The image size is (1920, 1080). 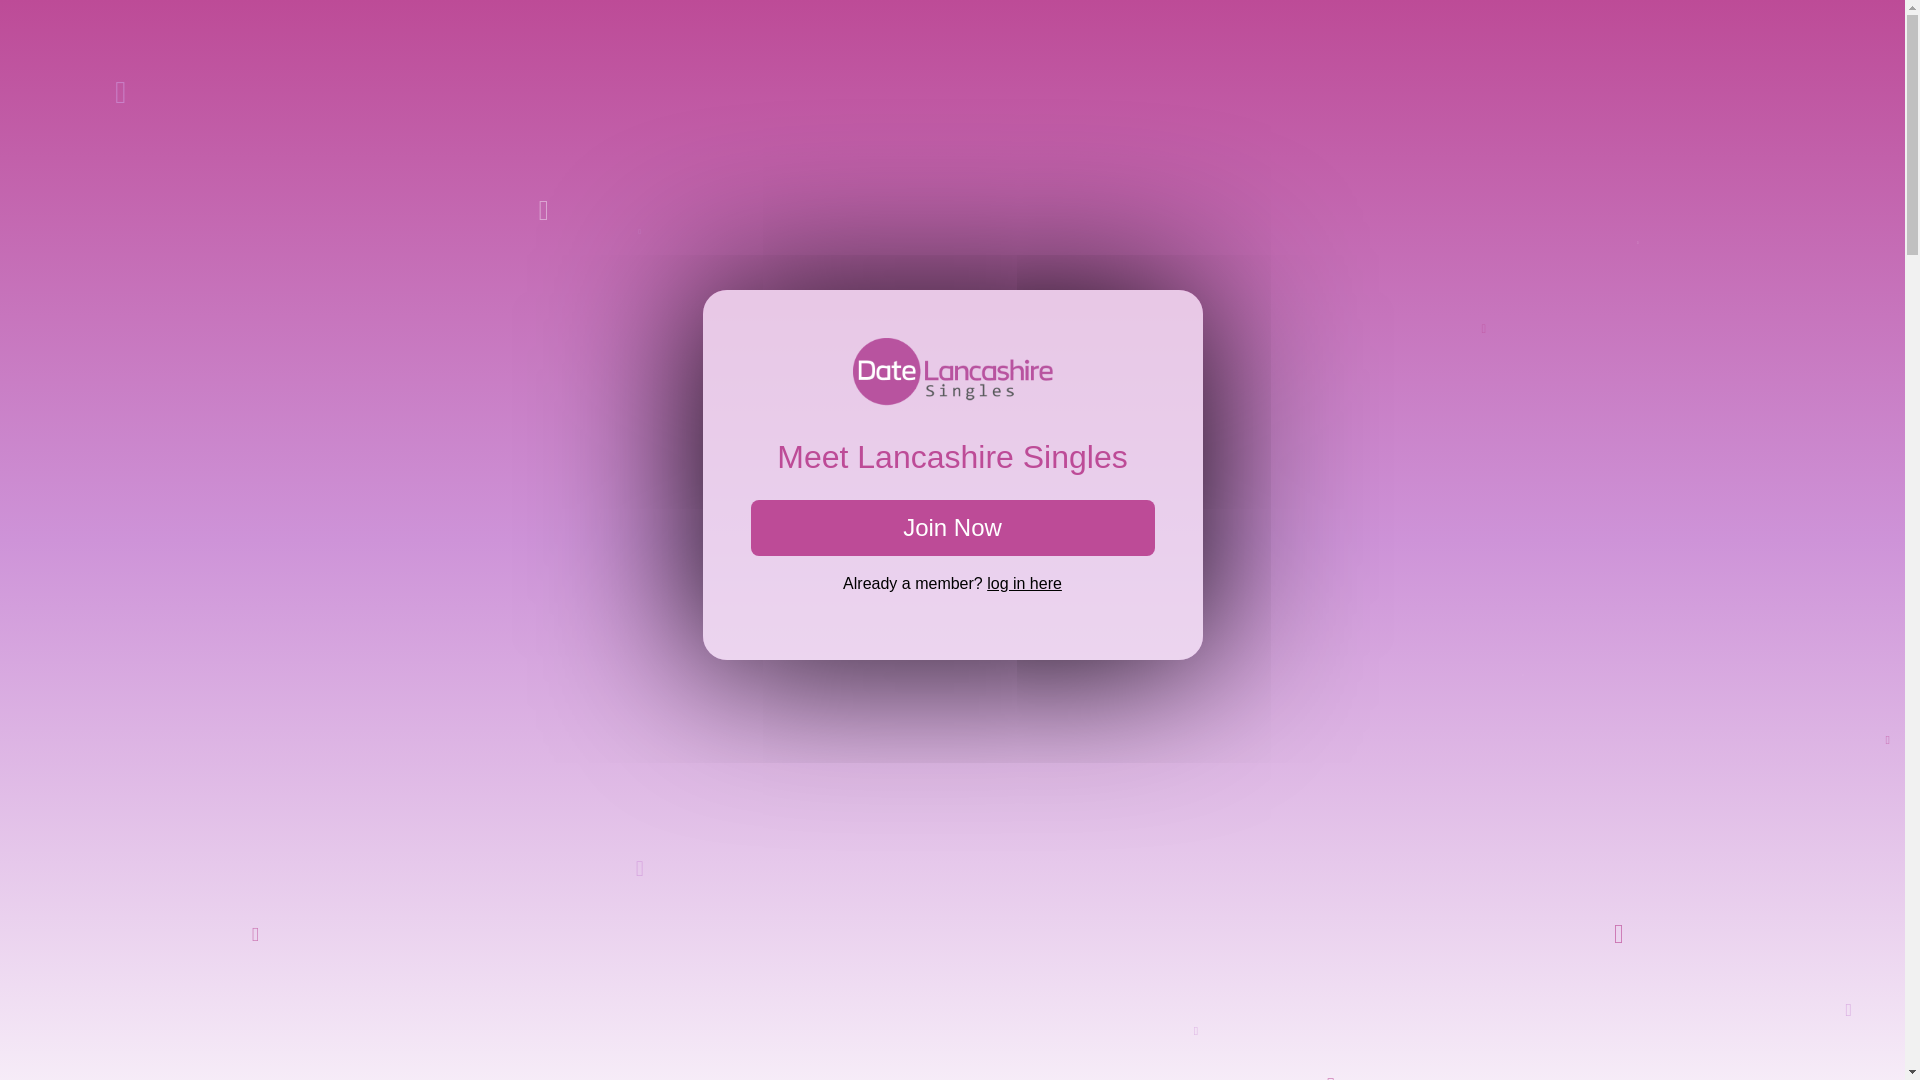 What do you see at coordinates (952, 528) in the screenshot?
I see `Join Now` at bounding box center [952, 528].